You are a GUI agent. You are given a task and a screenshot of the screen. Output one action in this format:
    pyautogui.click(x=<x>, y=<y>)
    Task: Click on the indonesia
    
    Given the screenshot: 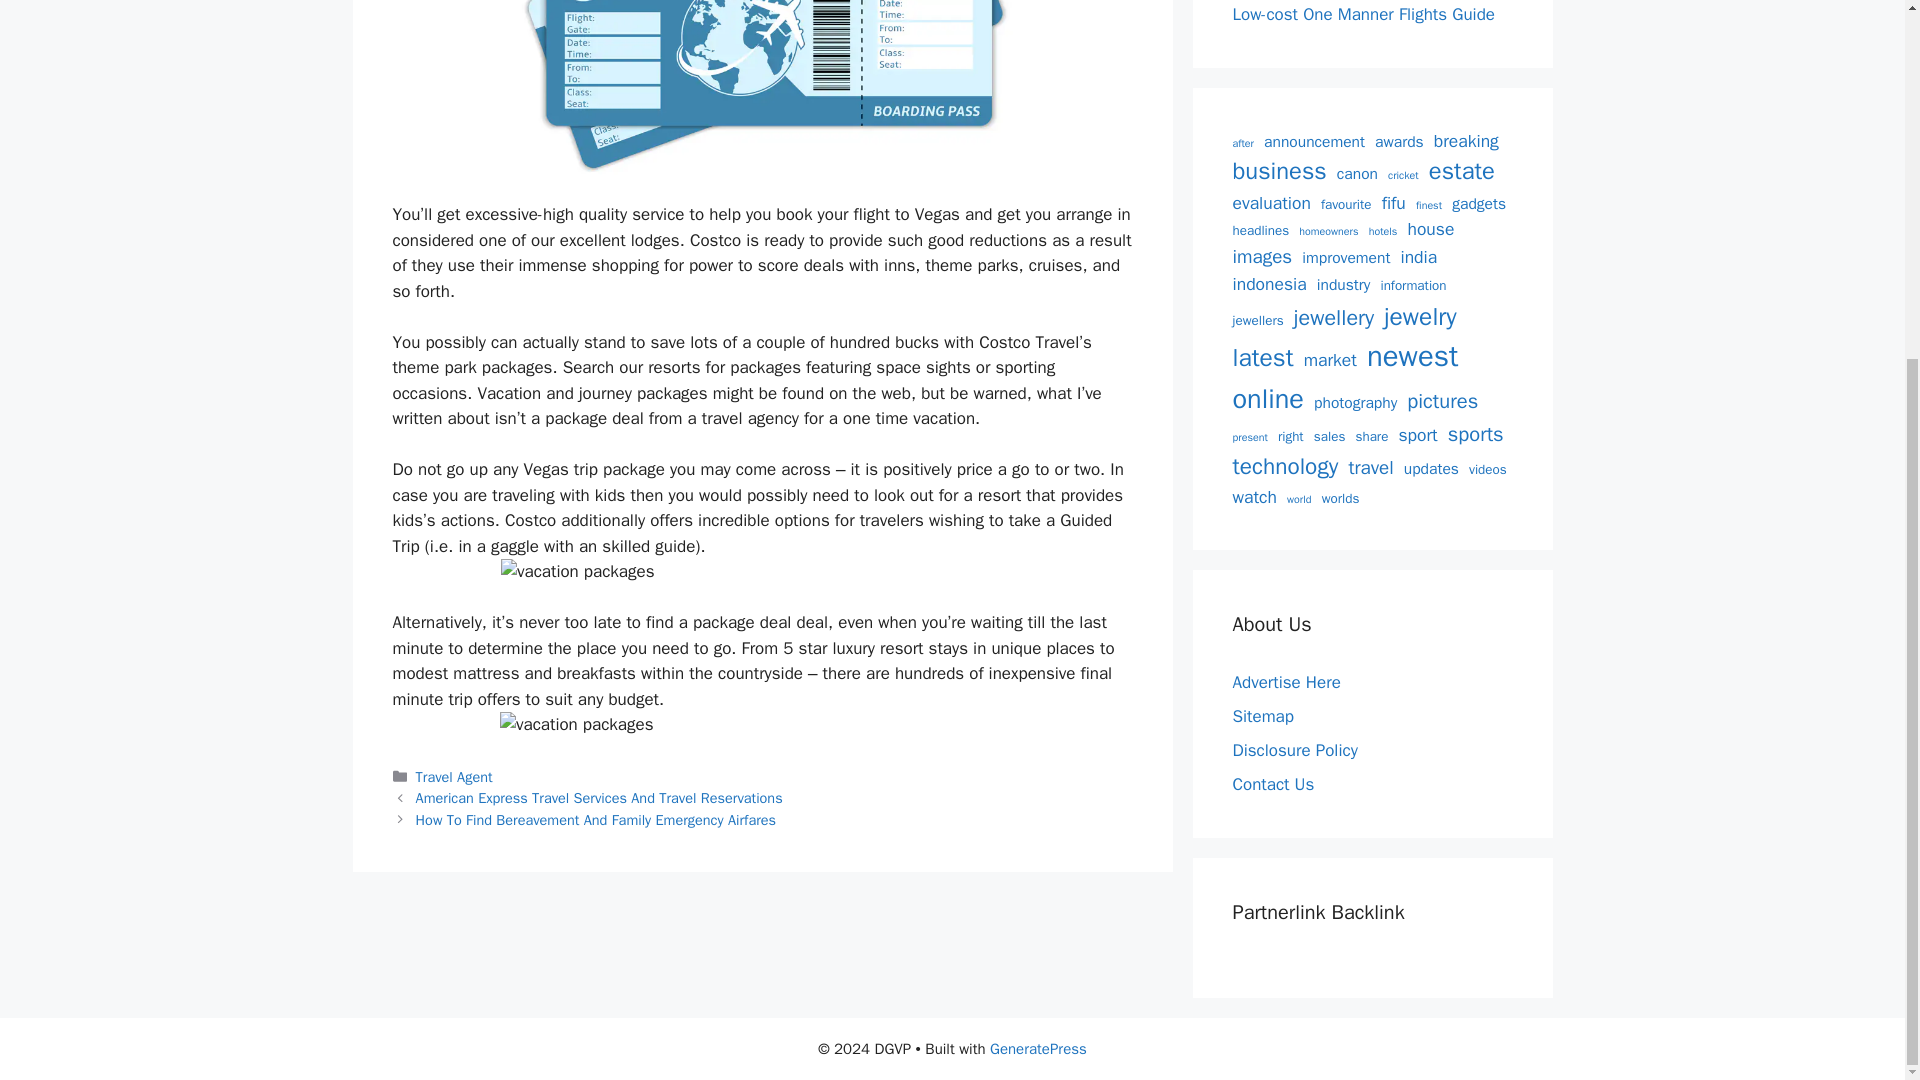 What is the action you would take?
    pyautogui.click(x=1268, y=284)
    